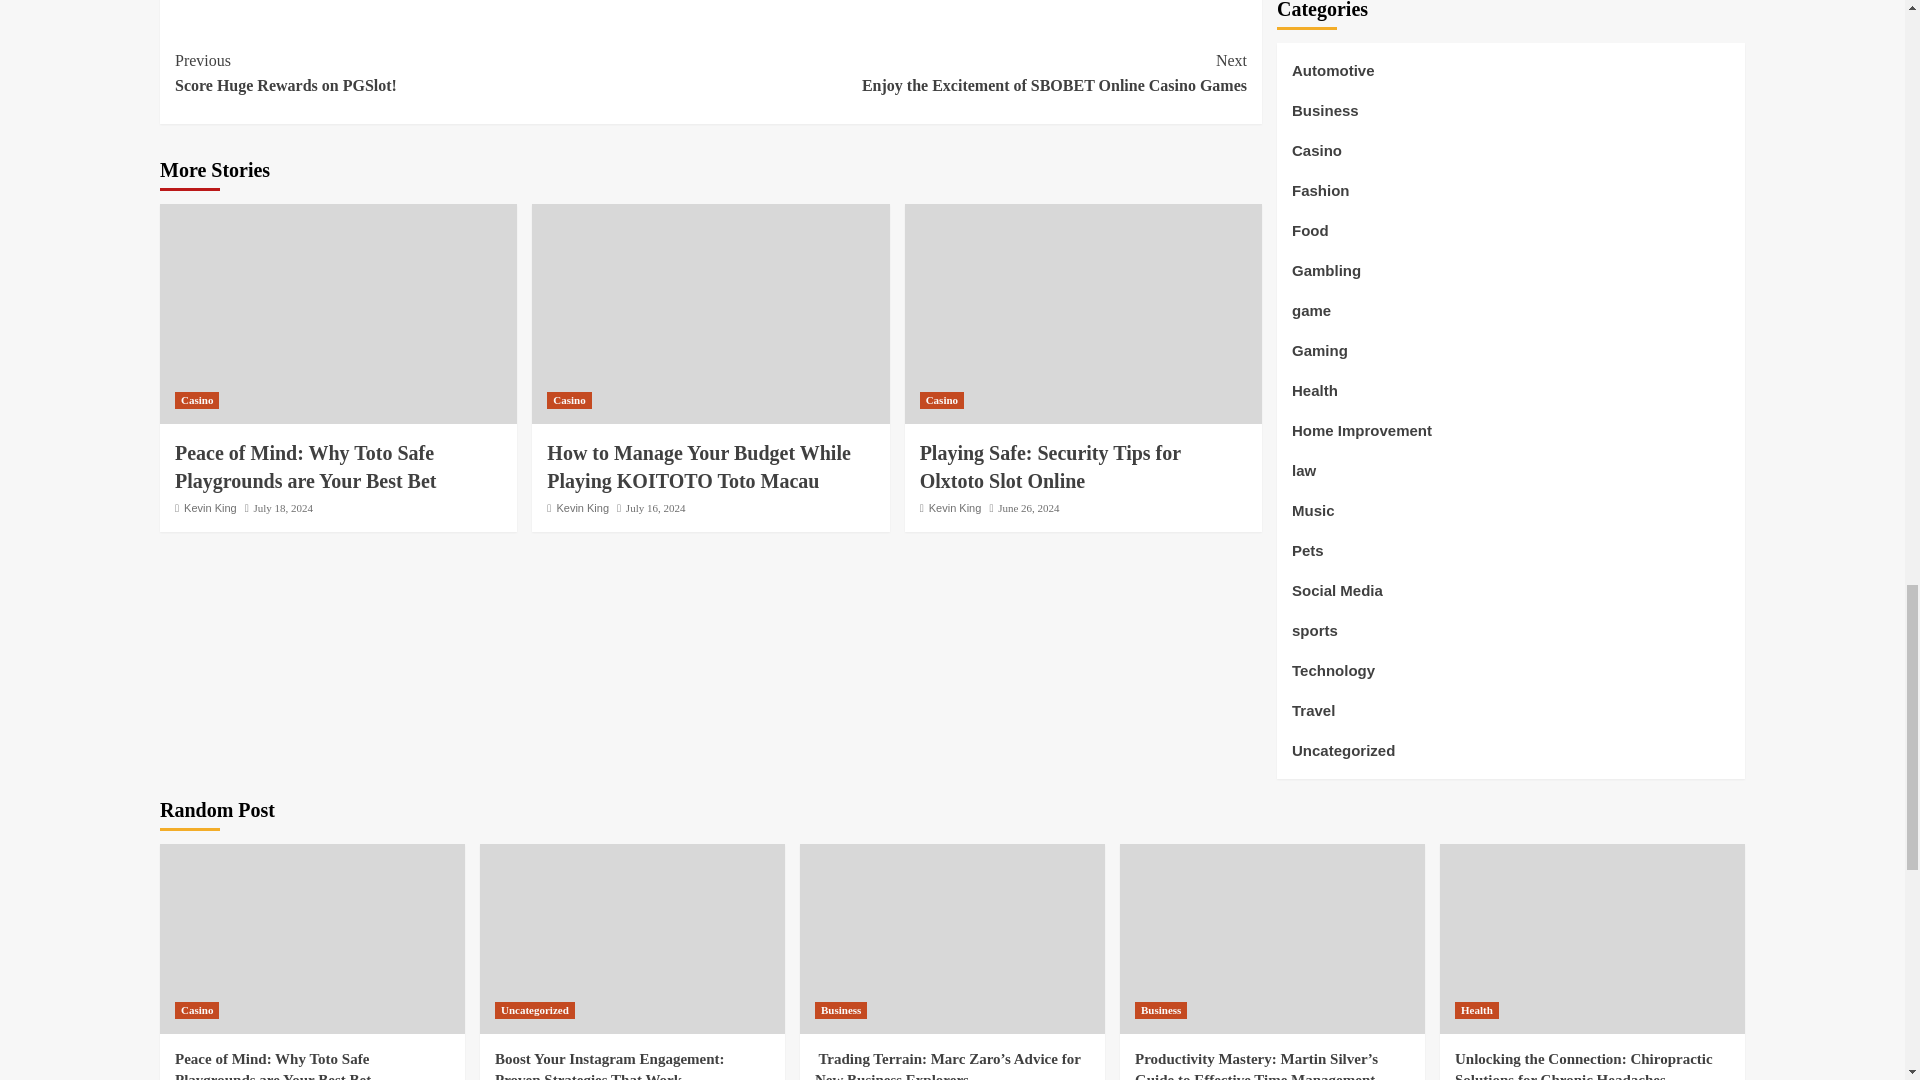 This screenshot has height=1080, width=1920. What do you see at coordinates (210, 508) in the screenshot?
I see `Kevin King` at bounding box center [210, 508].